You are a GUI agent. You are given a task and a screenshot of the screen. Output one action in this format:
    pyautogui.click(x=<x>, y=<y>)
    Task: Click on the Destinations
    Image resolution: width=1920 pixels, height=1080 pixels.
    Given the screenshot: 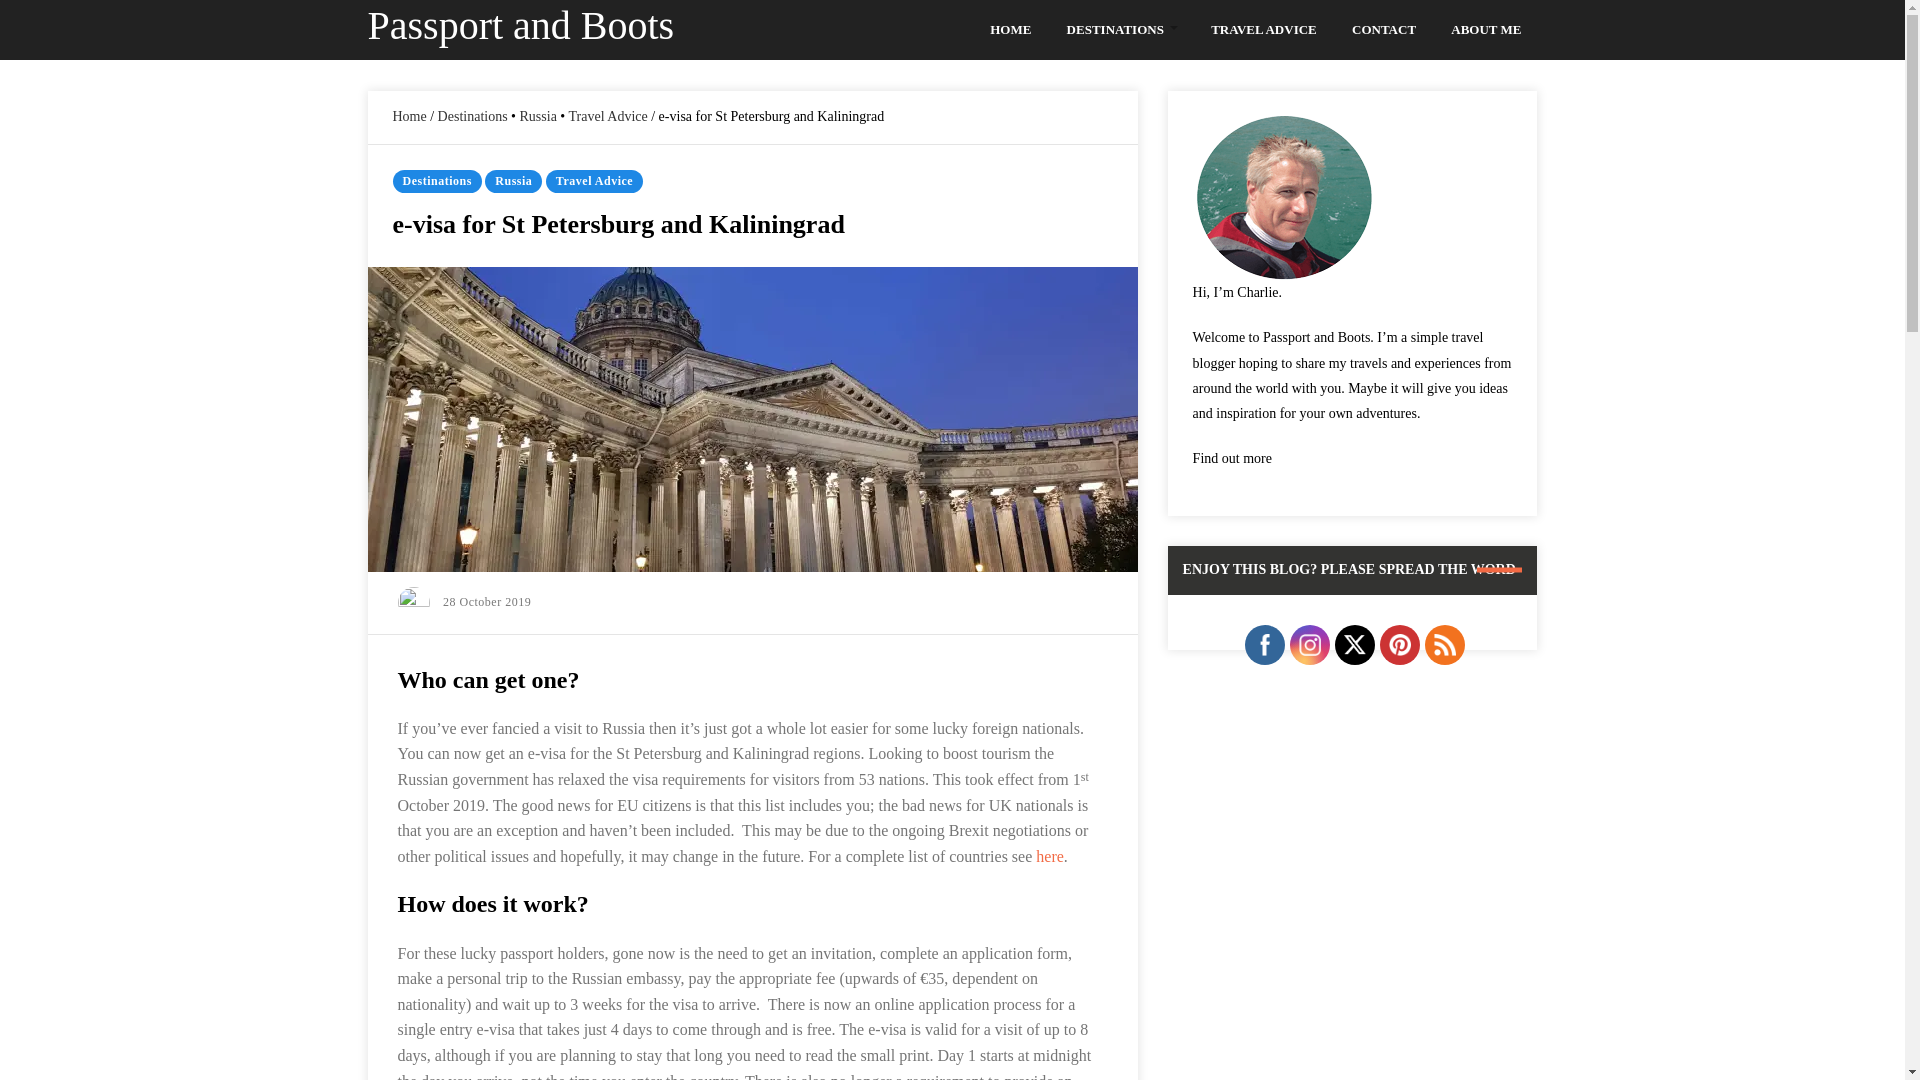 What is the action you would take?
    pyautogui.click(x=472, y=116)
    